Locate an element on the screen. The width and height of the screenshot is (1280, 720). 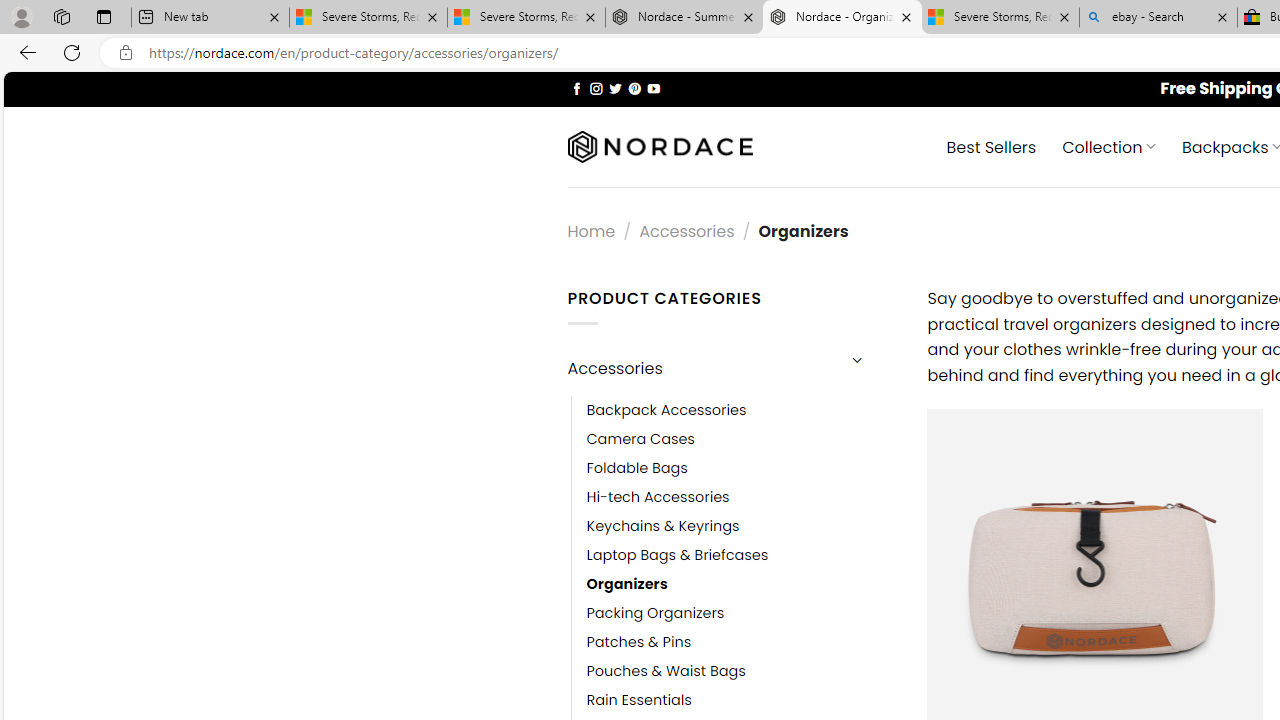
Nordace - Summer Adventures 2024 is located at coordinates (684, 18).